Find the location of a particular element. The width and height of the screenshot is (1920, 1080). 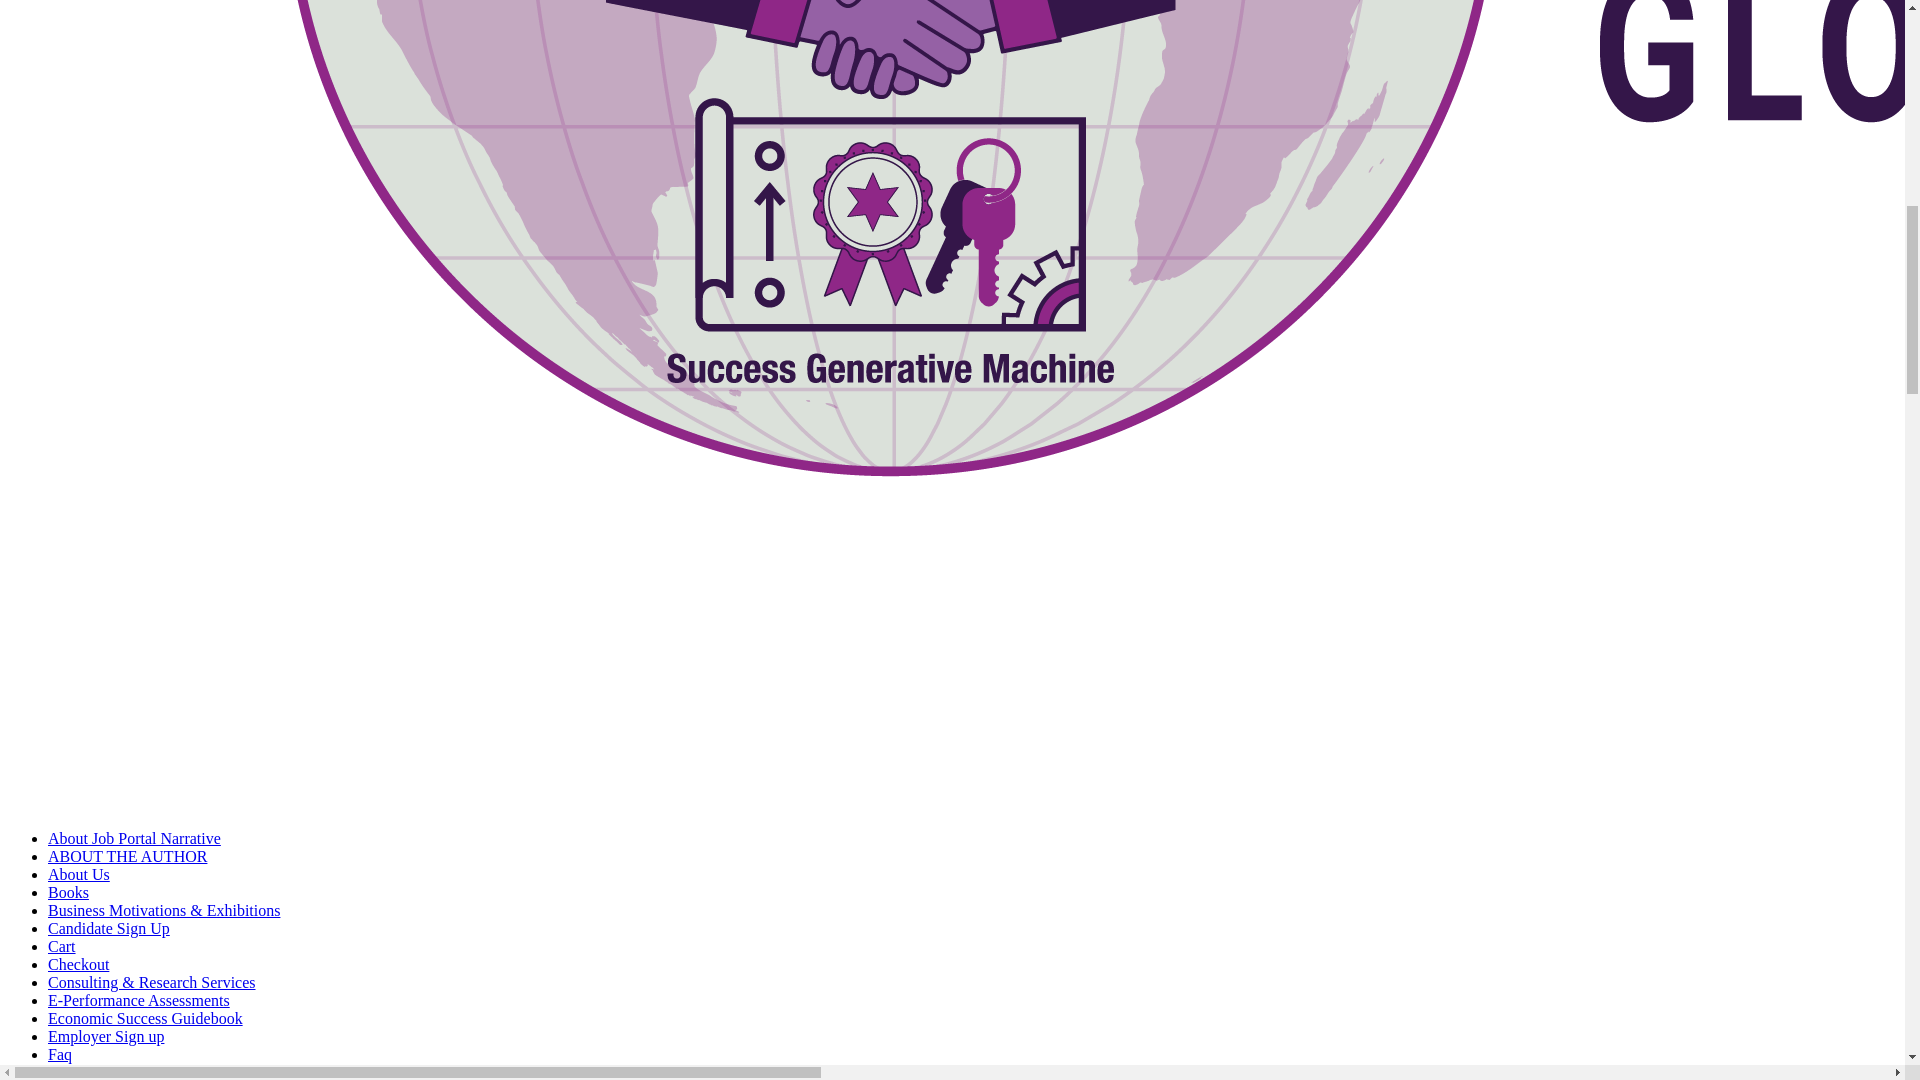

Checkout is located at coordinates (78, 964).